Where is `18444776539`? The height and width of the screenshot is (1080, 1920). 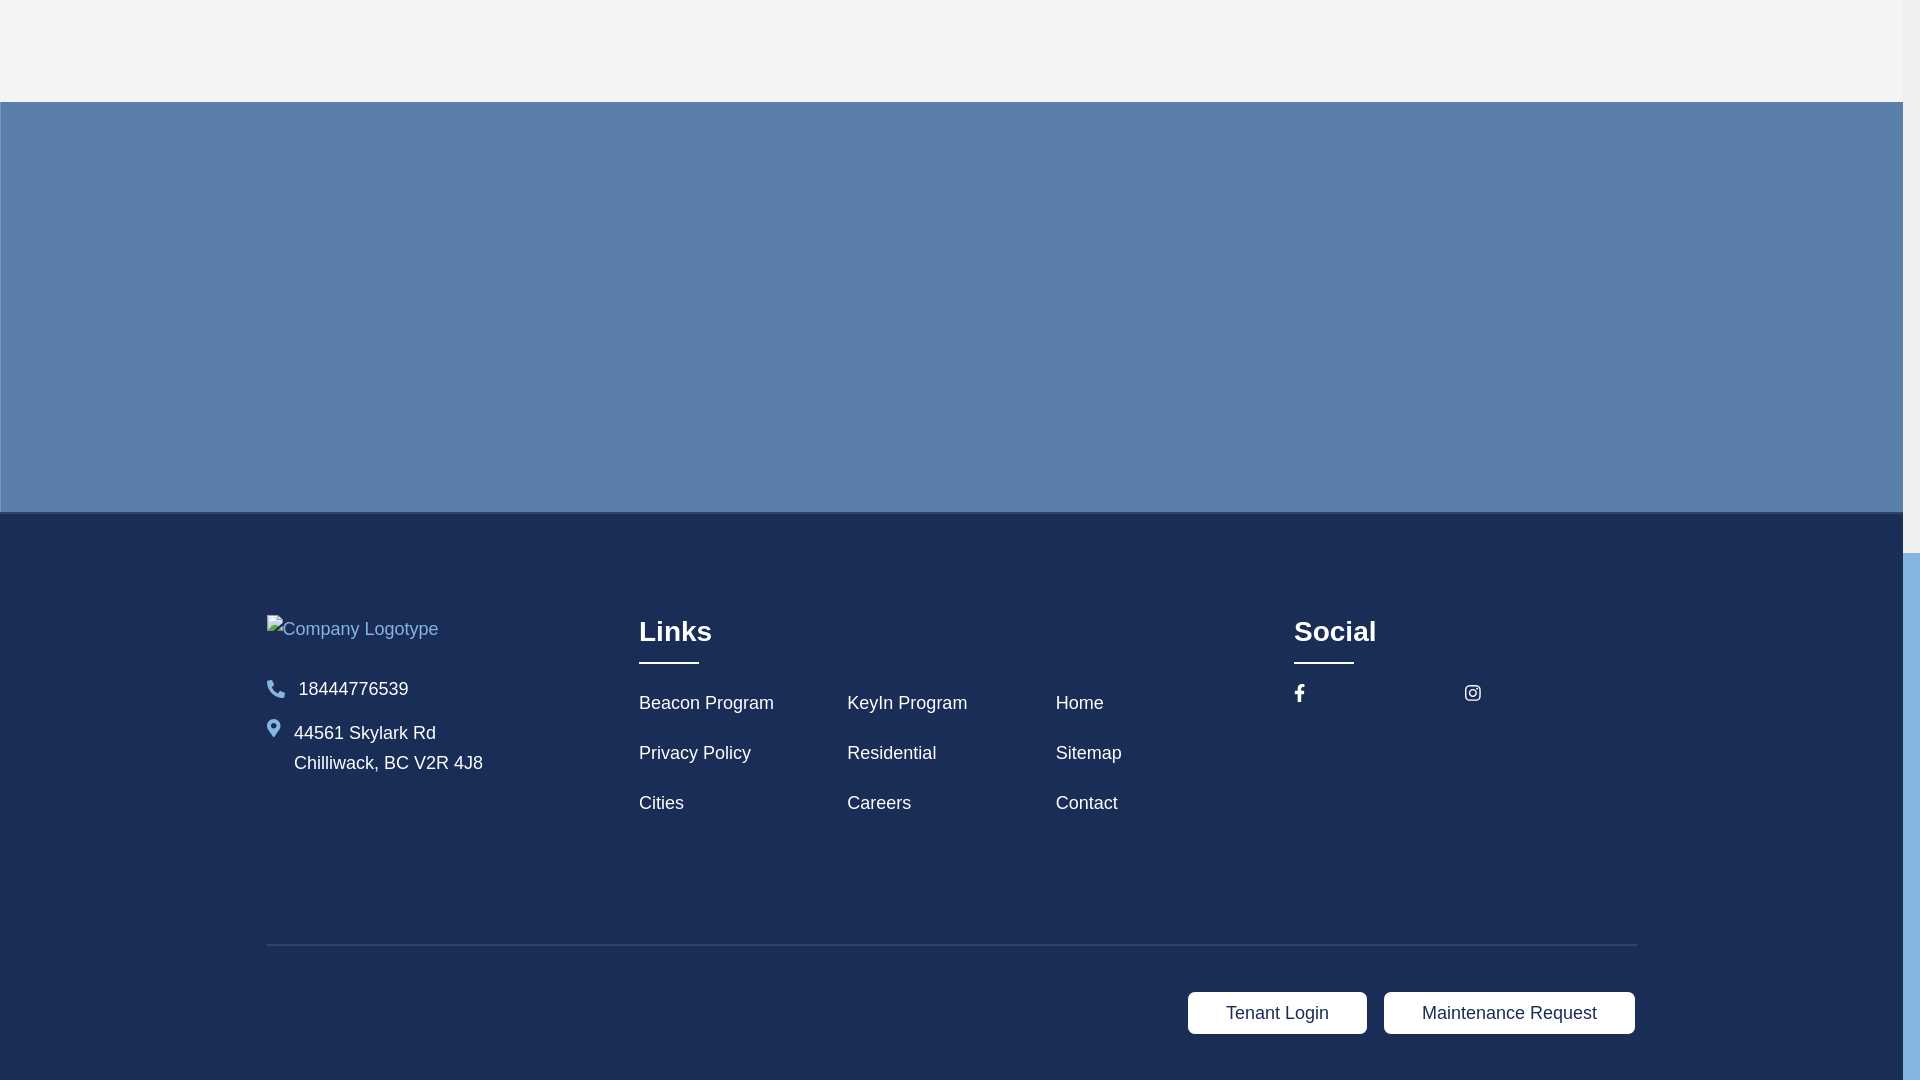
18444776539 is located at coordinates (336, 690).